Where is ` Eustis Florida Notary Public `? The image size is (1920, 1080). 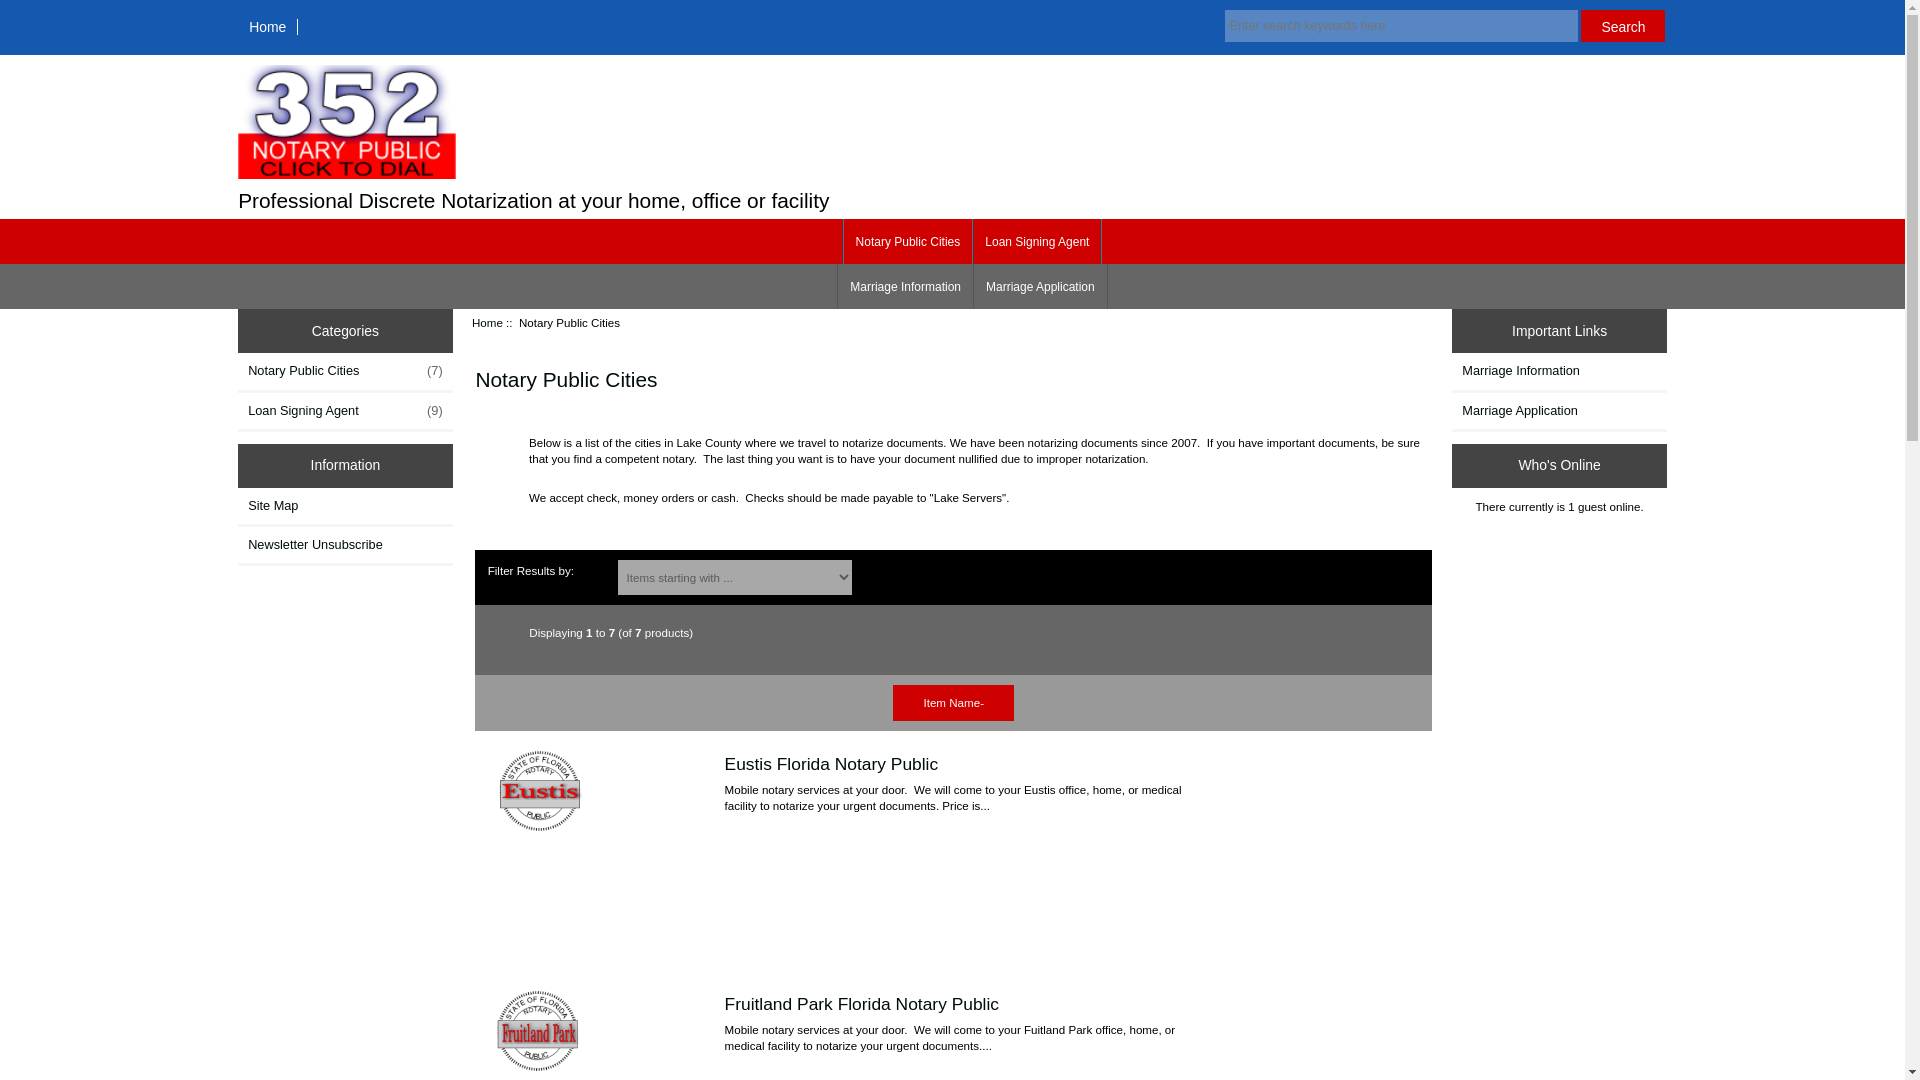
 Eustis Florida Notary Public  is located at coordinates (540, 790).